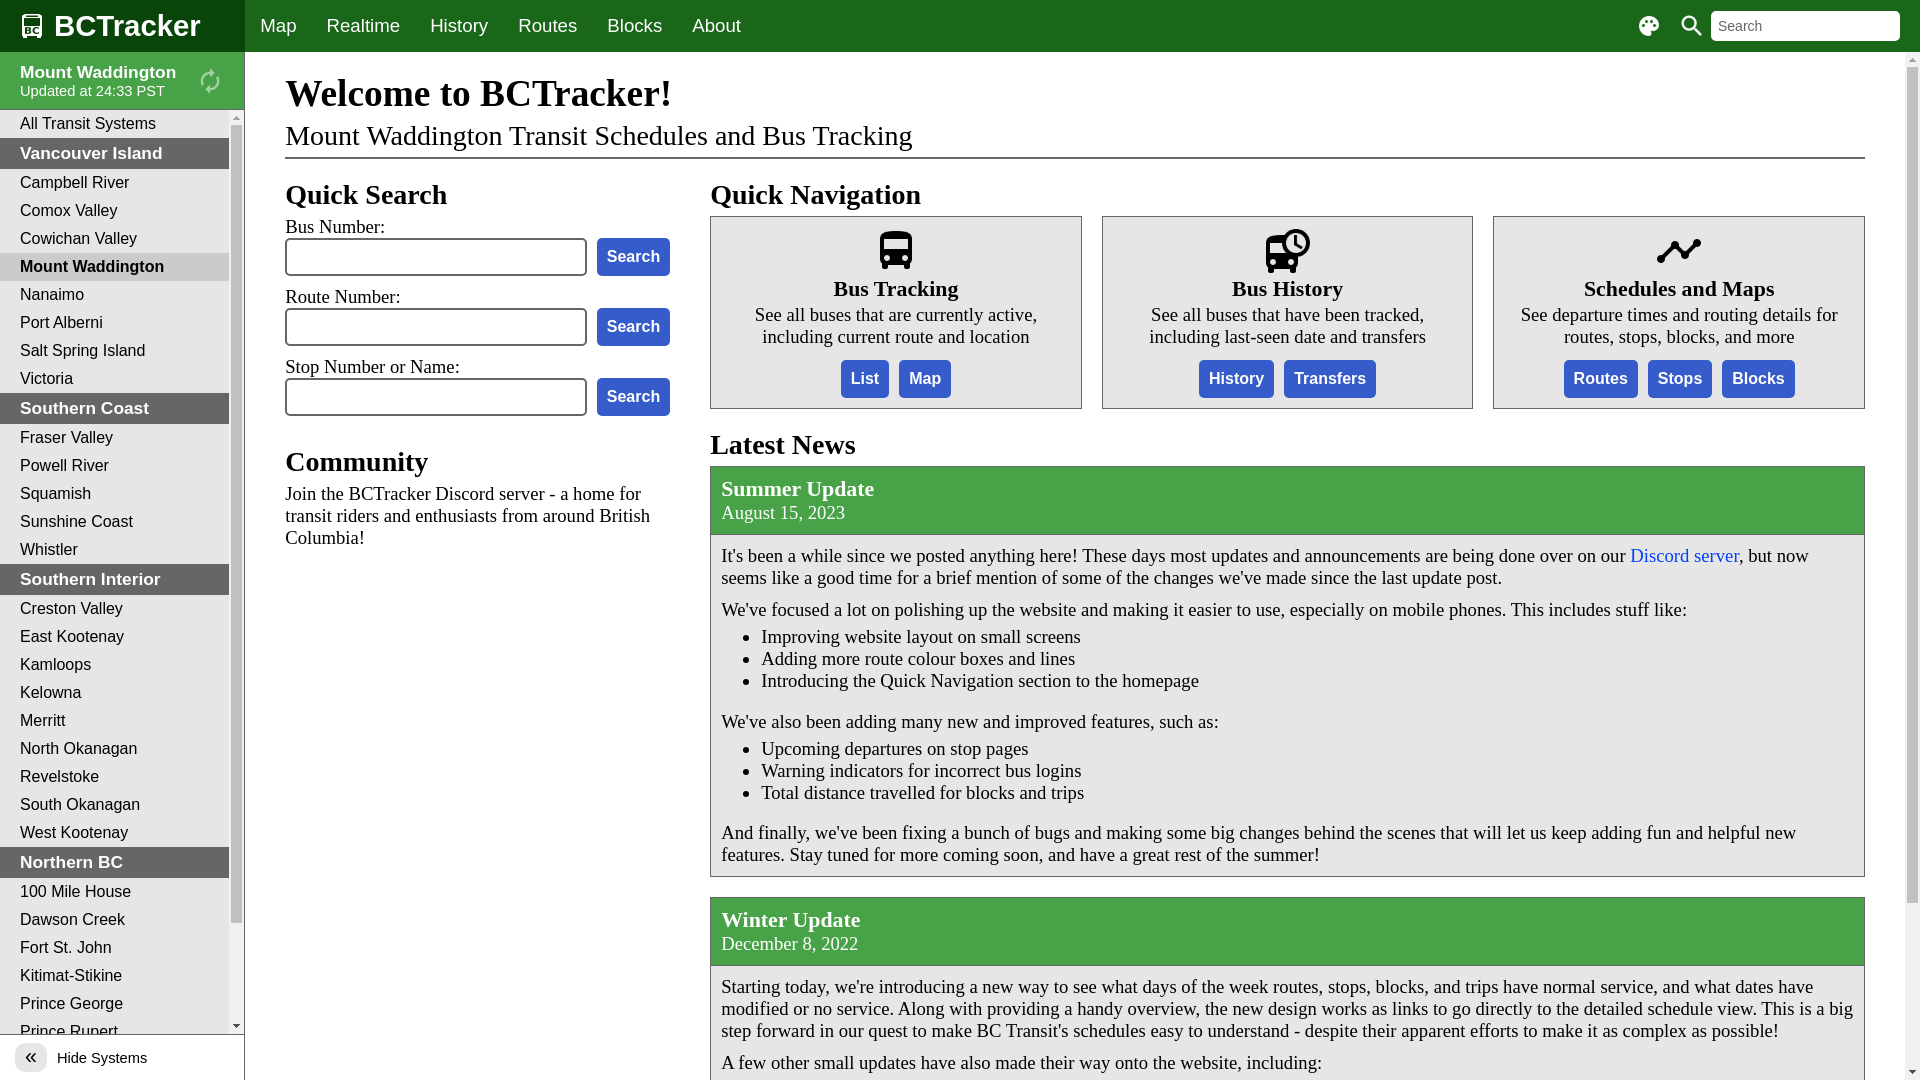 This screenshot has width=1920, height=1080. What do you see at coordinates (114, 976) in the screenshot?
I see `Kitimat-Stikine` at bounding box center [114, 976].